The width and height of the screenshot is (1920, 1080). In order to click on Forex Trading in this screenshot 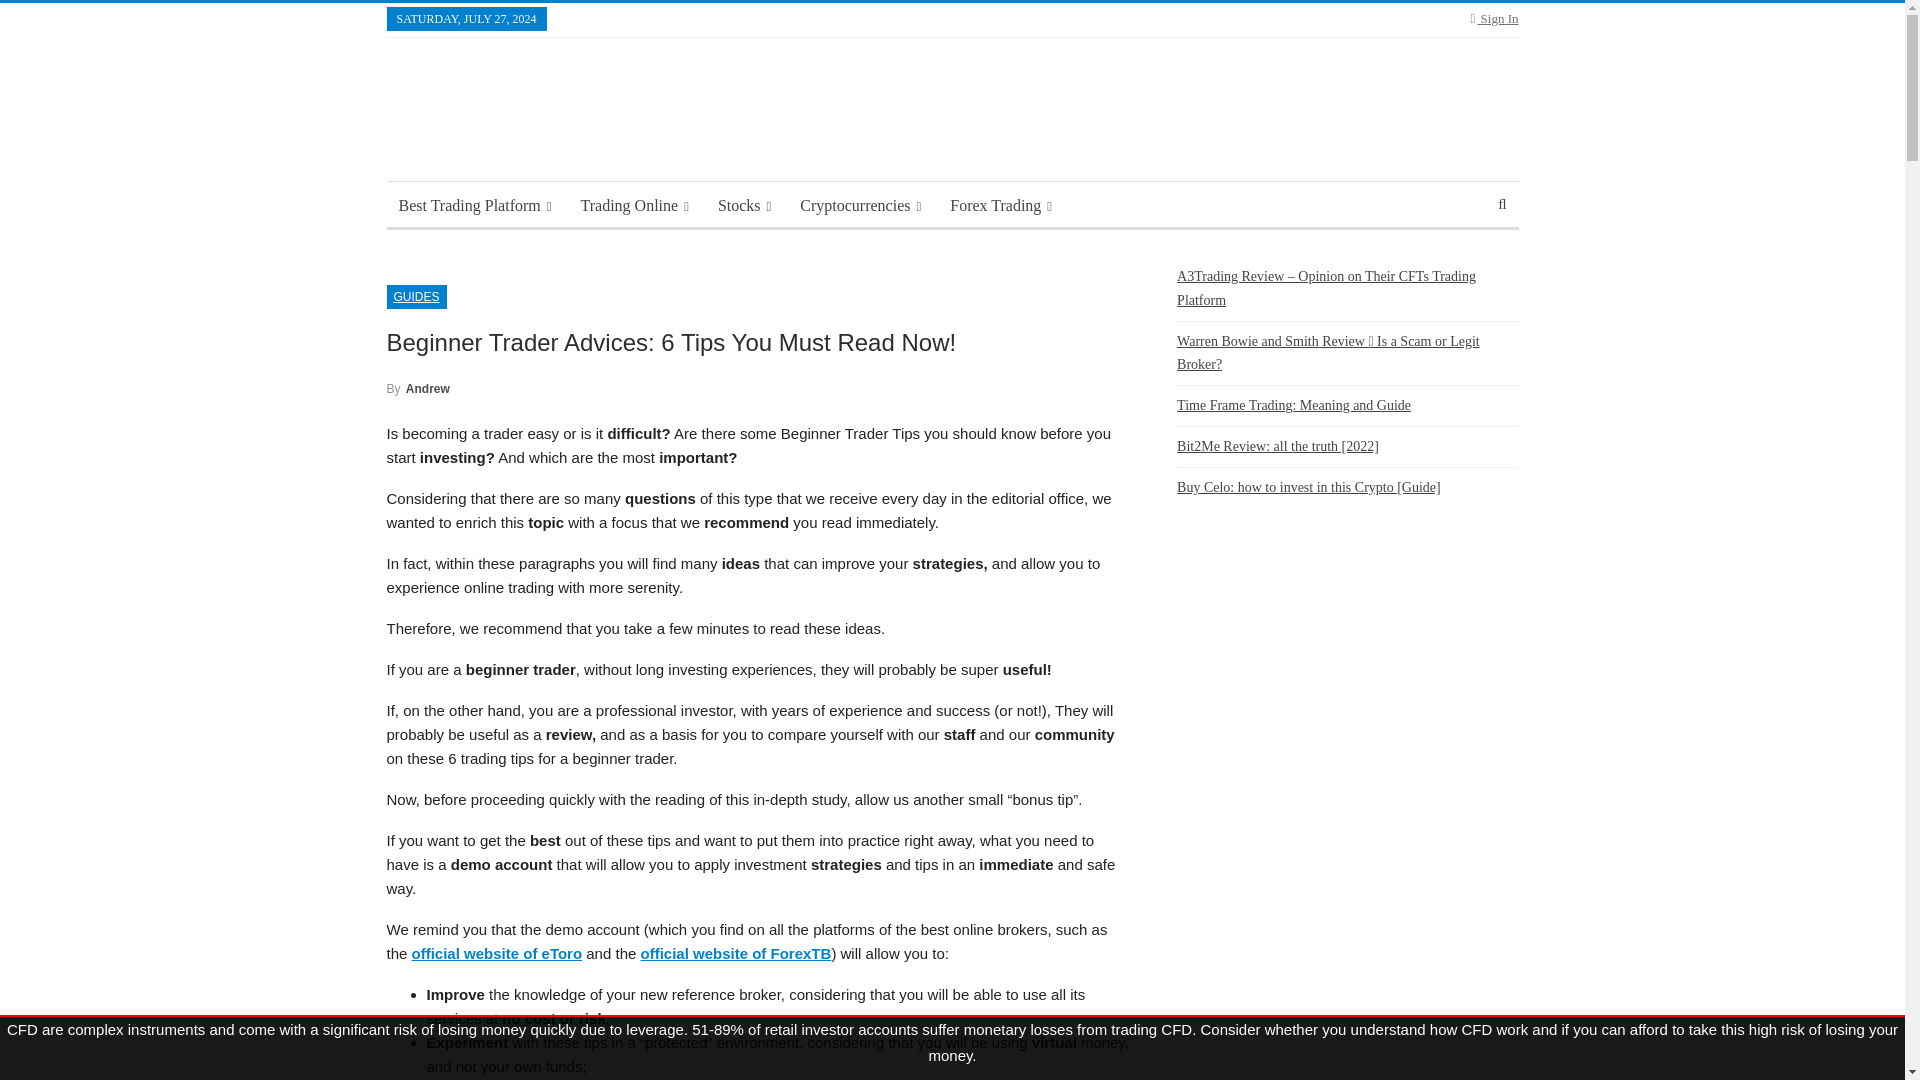, I will do `click(1000, 206)`.